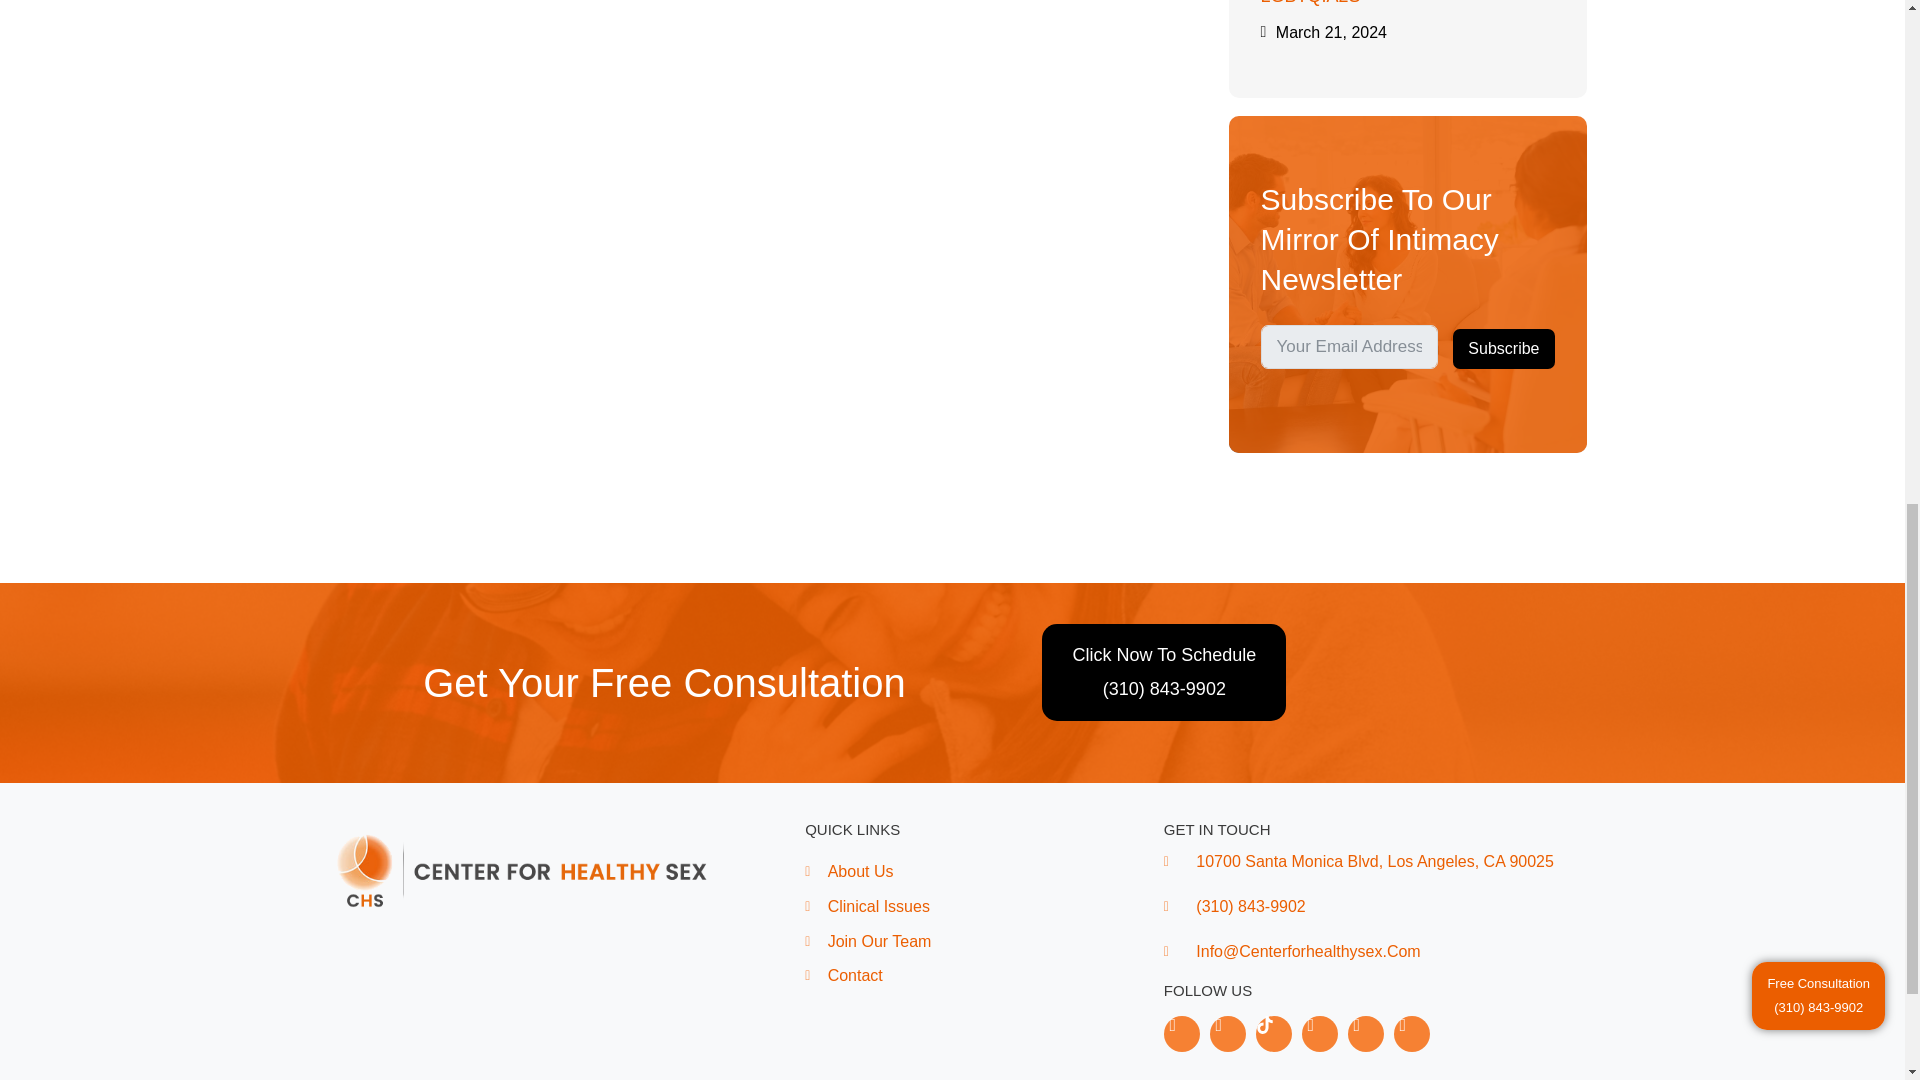  What do you see at coordinates (1503, 349) in the screenshot?
I see `Subscribe` at bounding box center [1503, 349].